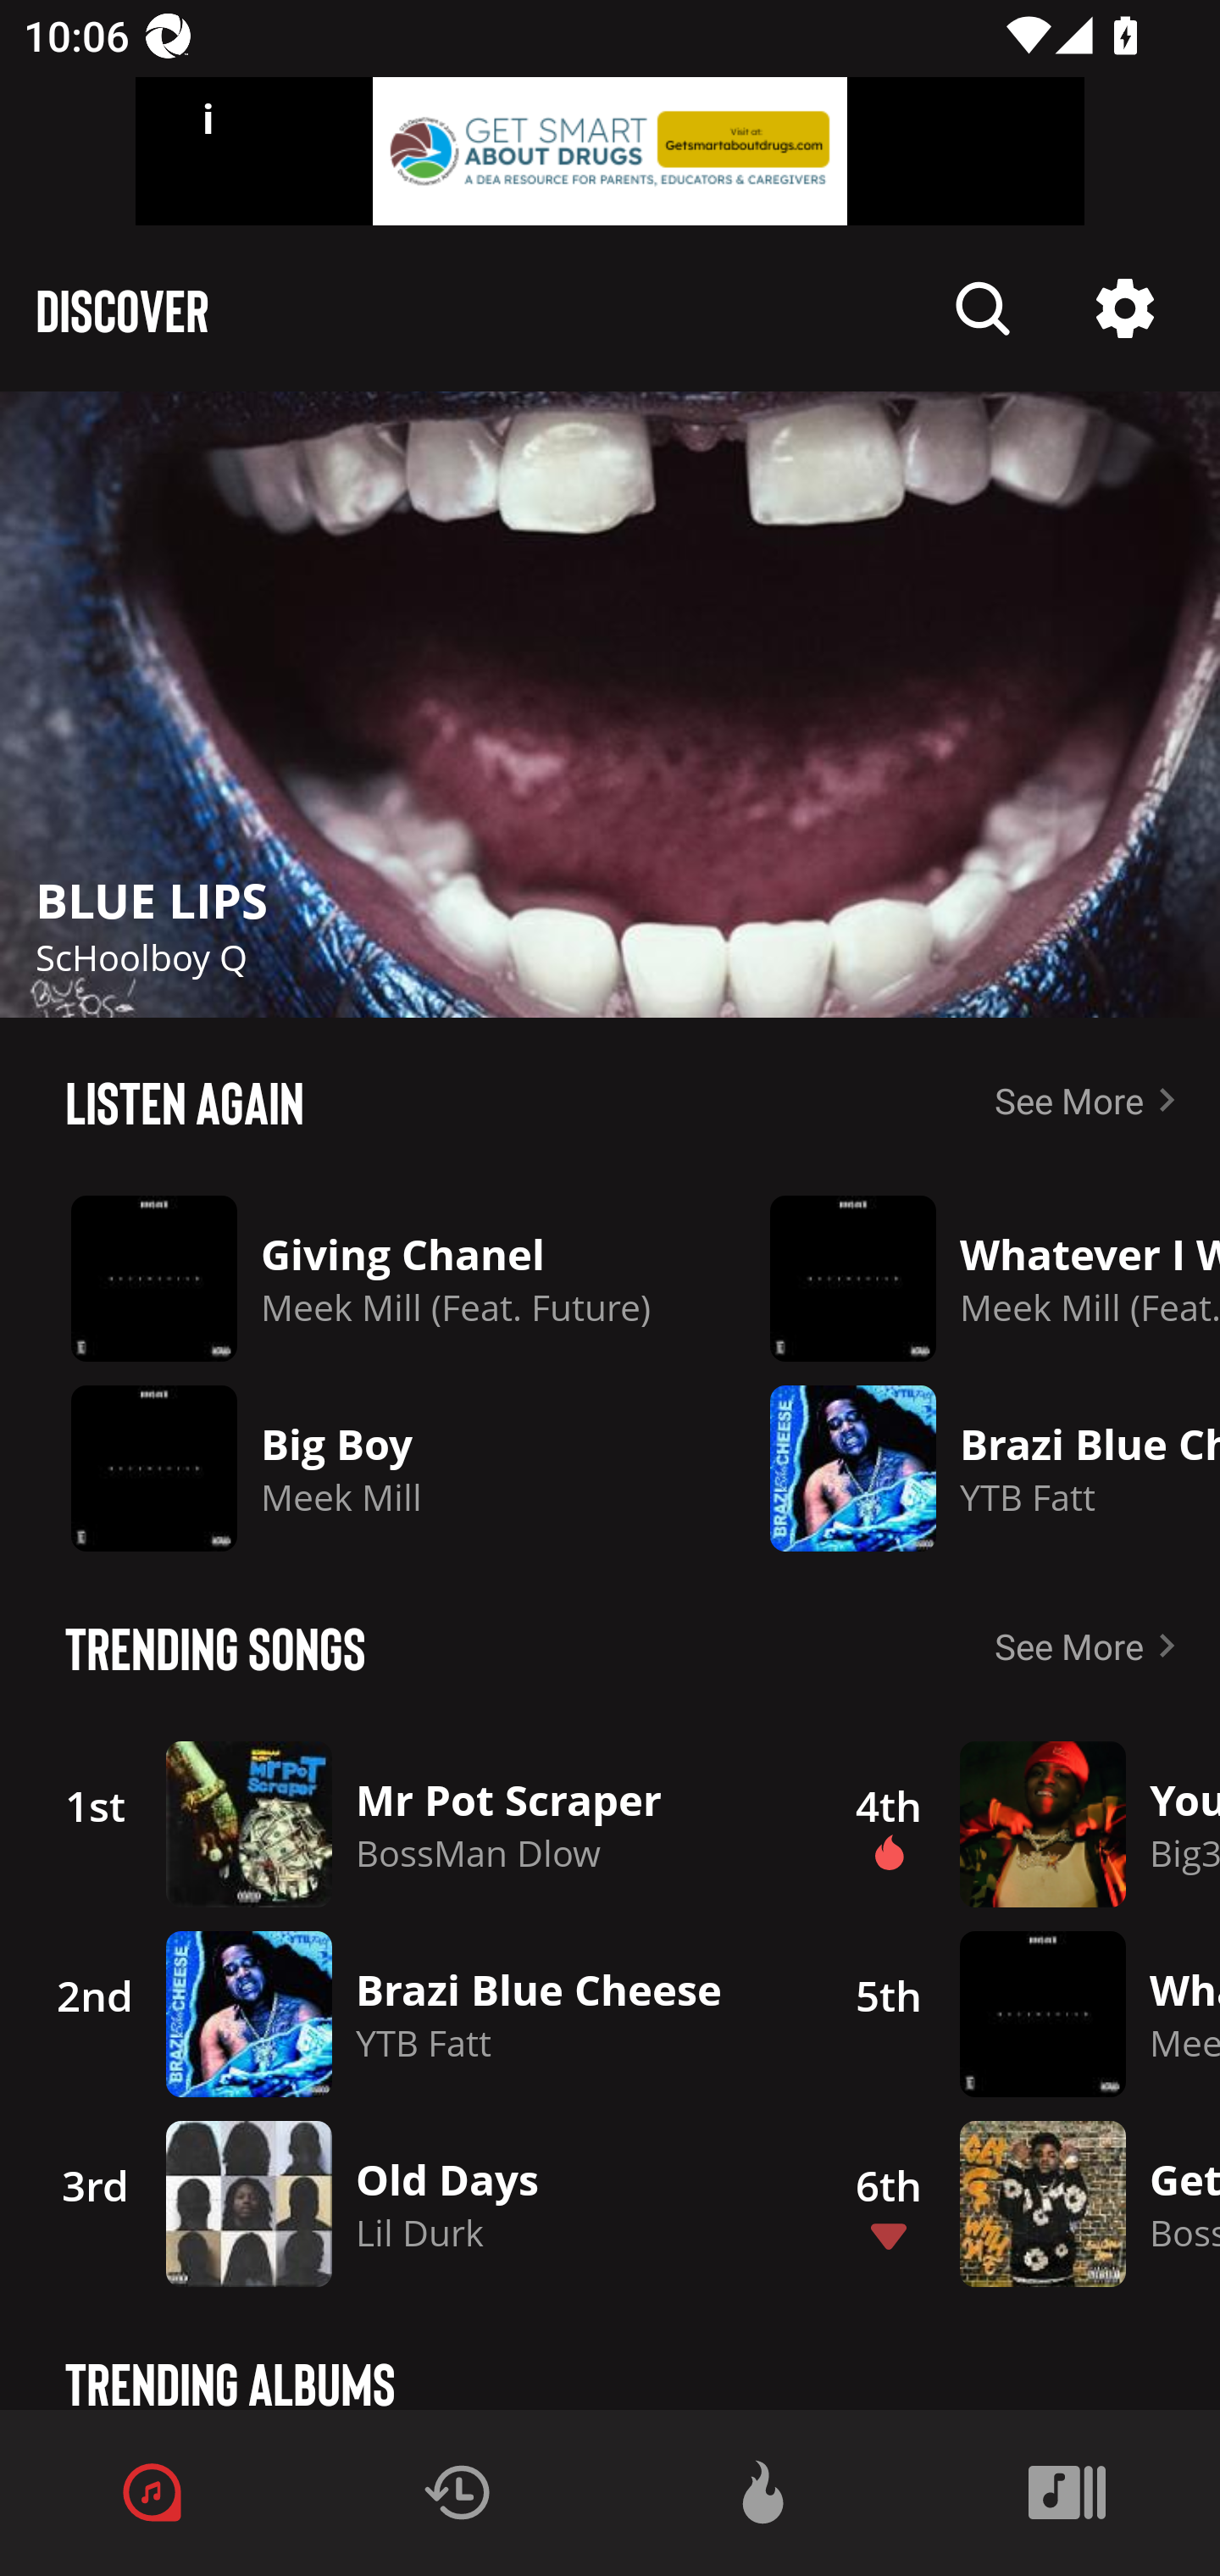  What do you see at coordinates (971, 1468) in the screenshot?
I see `Description Brazi Blue Cheese YTB Fatt` at bounding box center [971, 1468].